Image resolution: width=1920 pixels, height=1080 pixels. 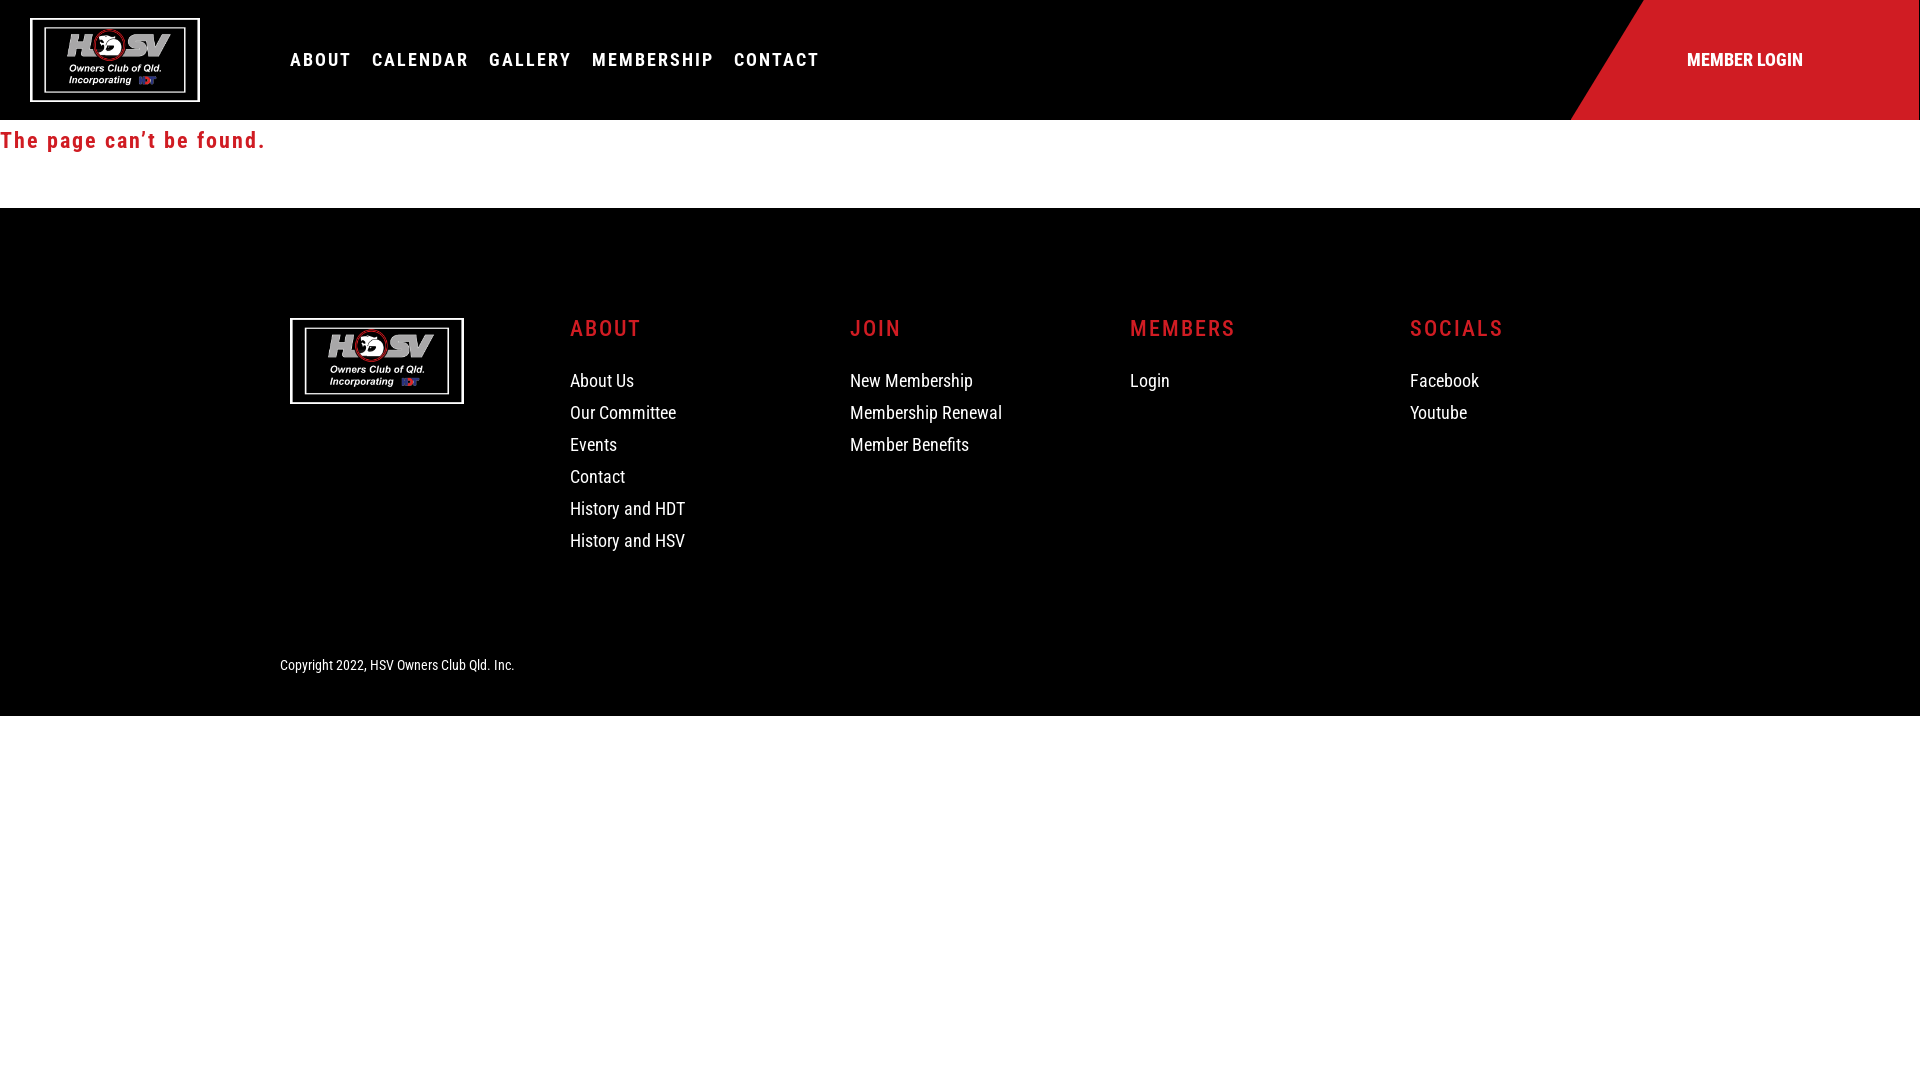 What do you see at coordinates (1520, 381) in the screenshot?
I see `Facebook` at bounding box center [1520, 381].